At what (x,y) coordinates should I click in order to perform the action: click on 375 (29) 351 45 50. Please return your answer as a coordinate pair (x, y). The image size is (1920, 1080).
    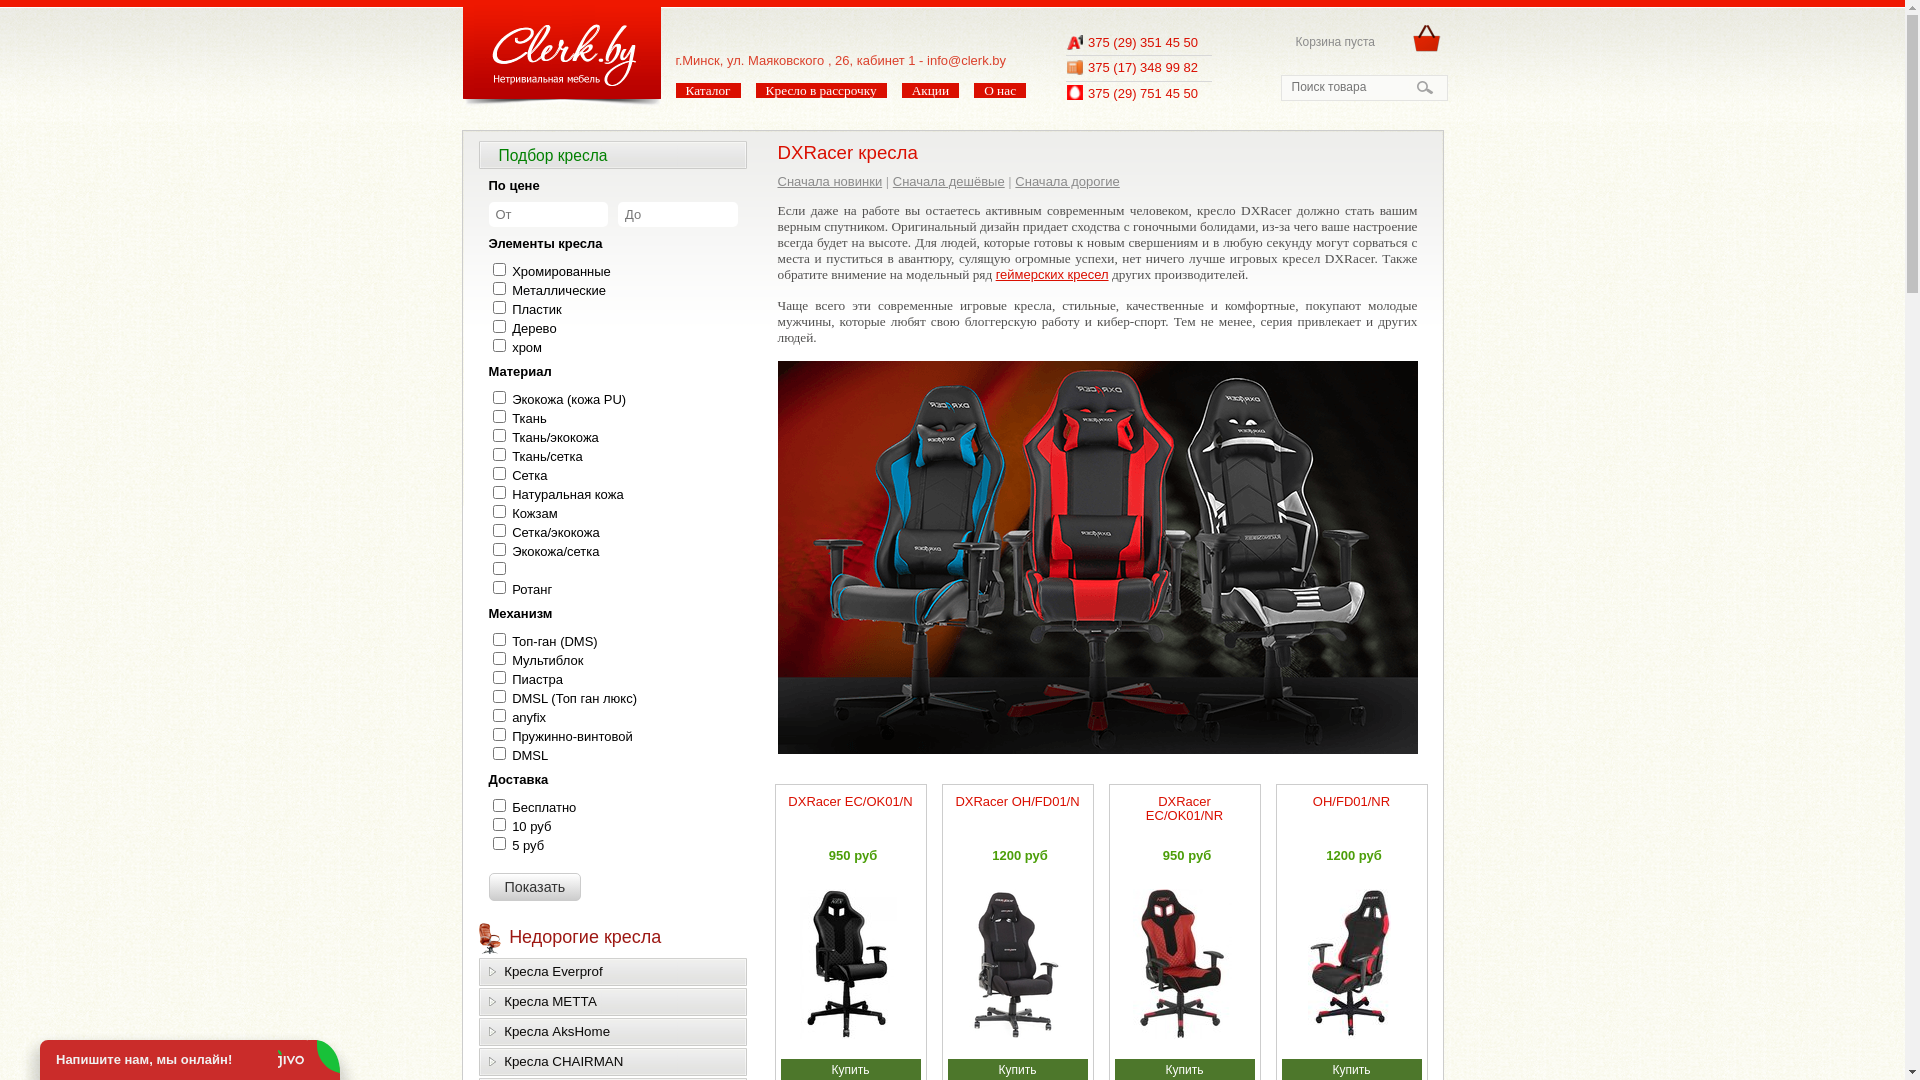
    Looking at the image, I should click on (1143, 42).